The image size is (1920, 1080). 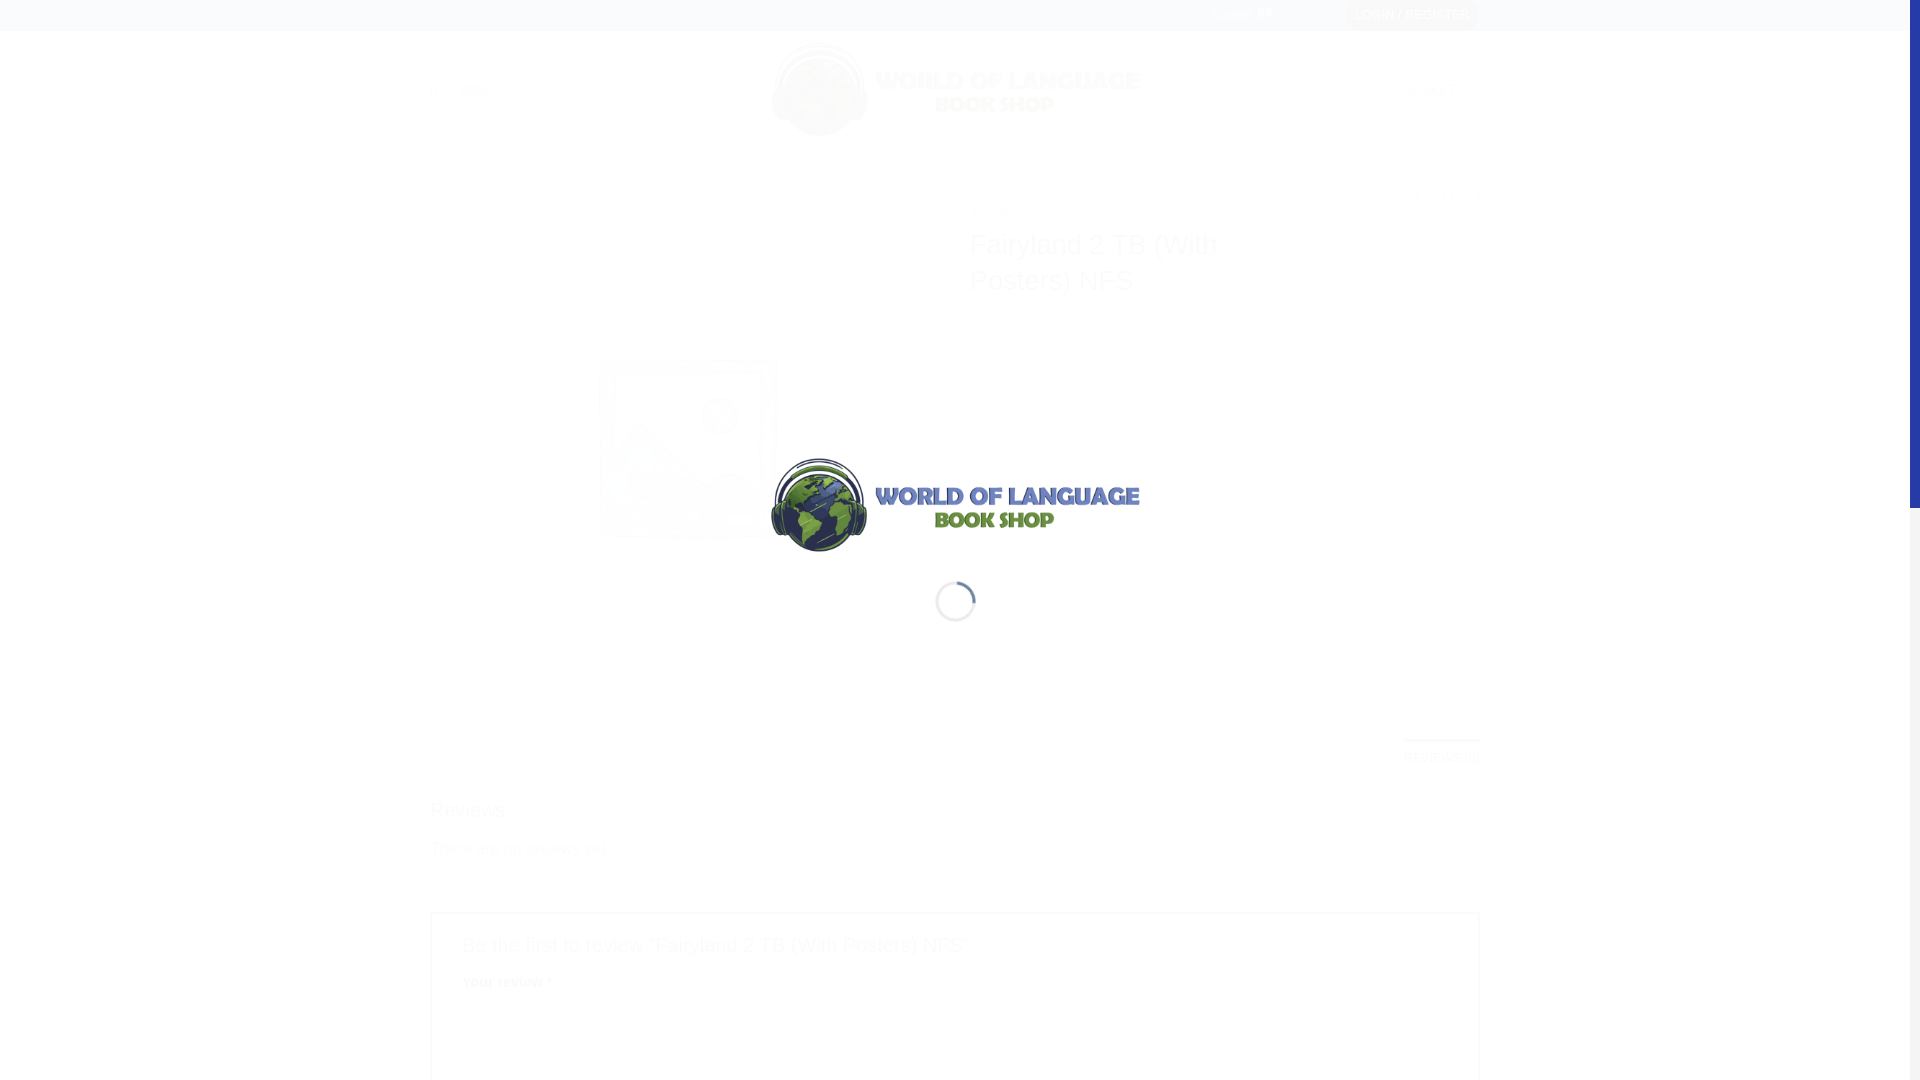 I want to click on ForeignBookinMongolia, so click(x=954, y=502).